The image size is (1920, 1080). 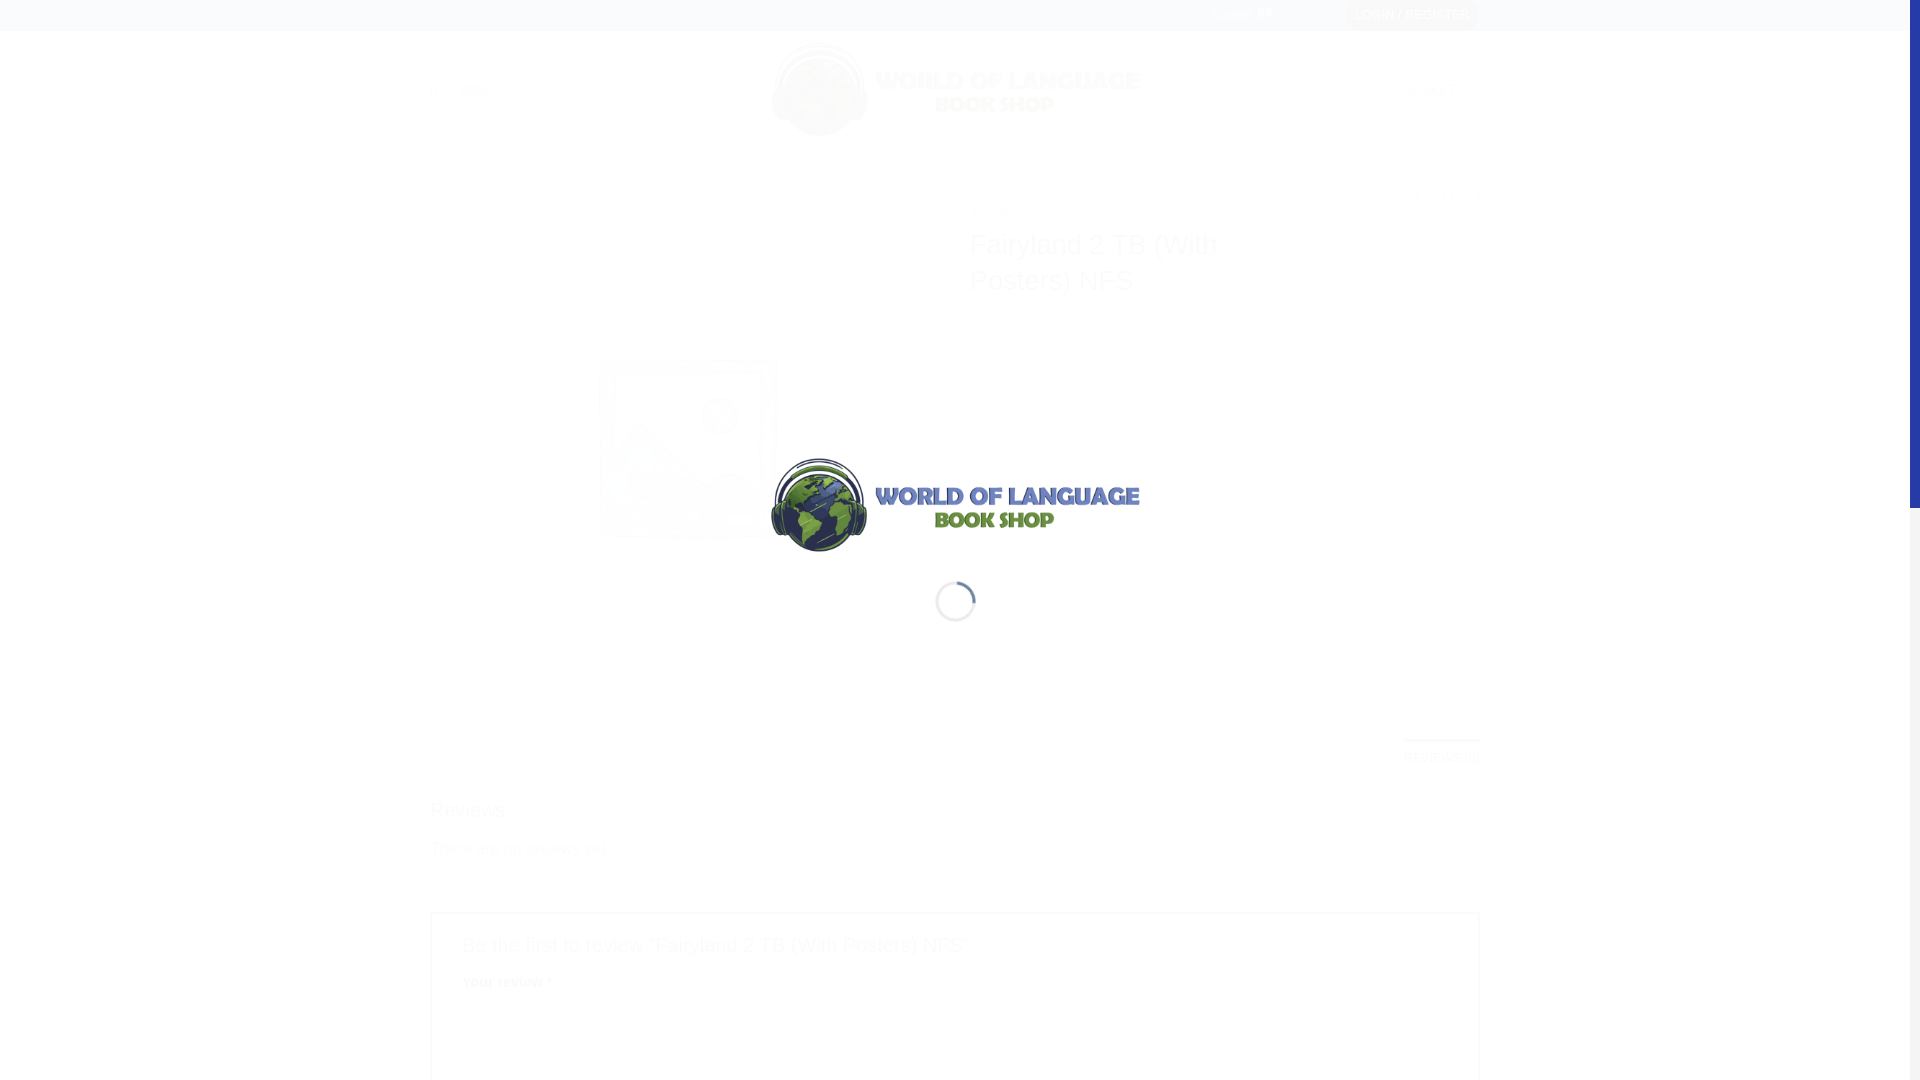 I want to click on ForeignBookinMongolia, so click(x=954, y=502).